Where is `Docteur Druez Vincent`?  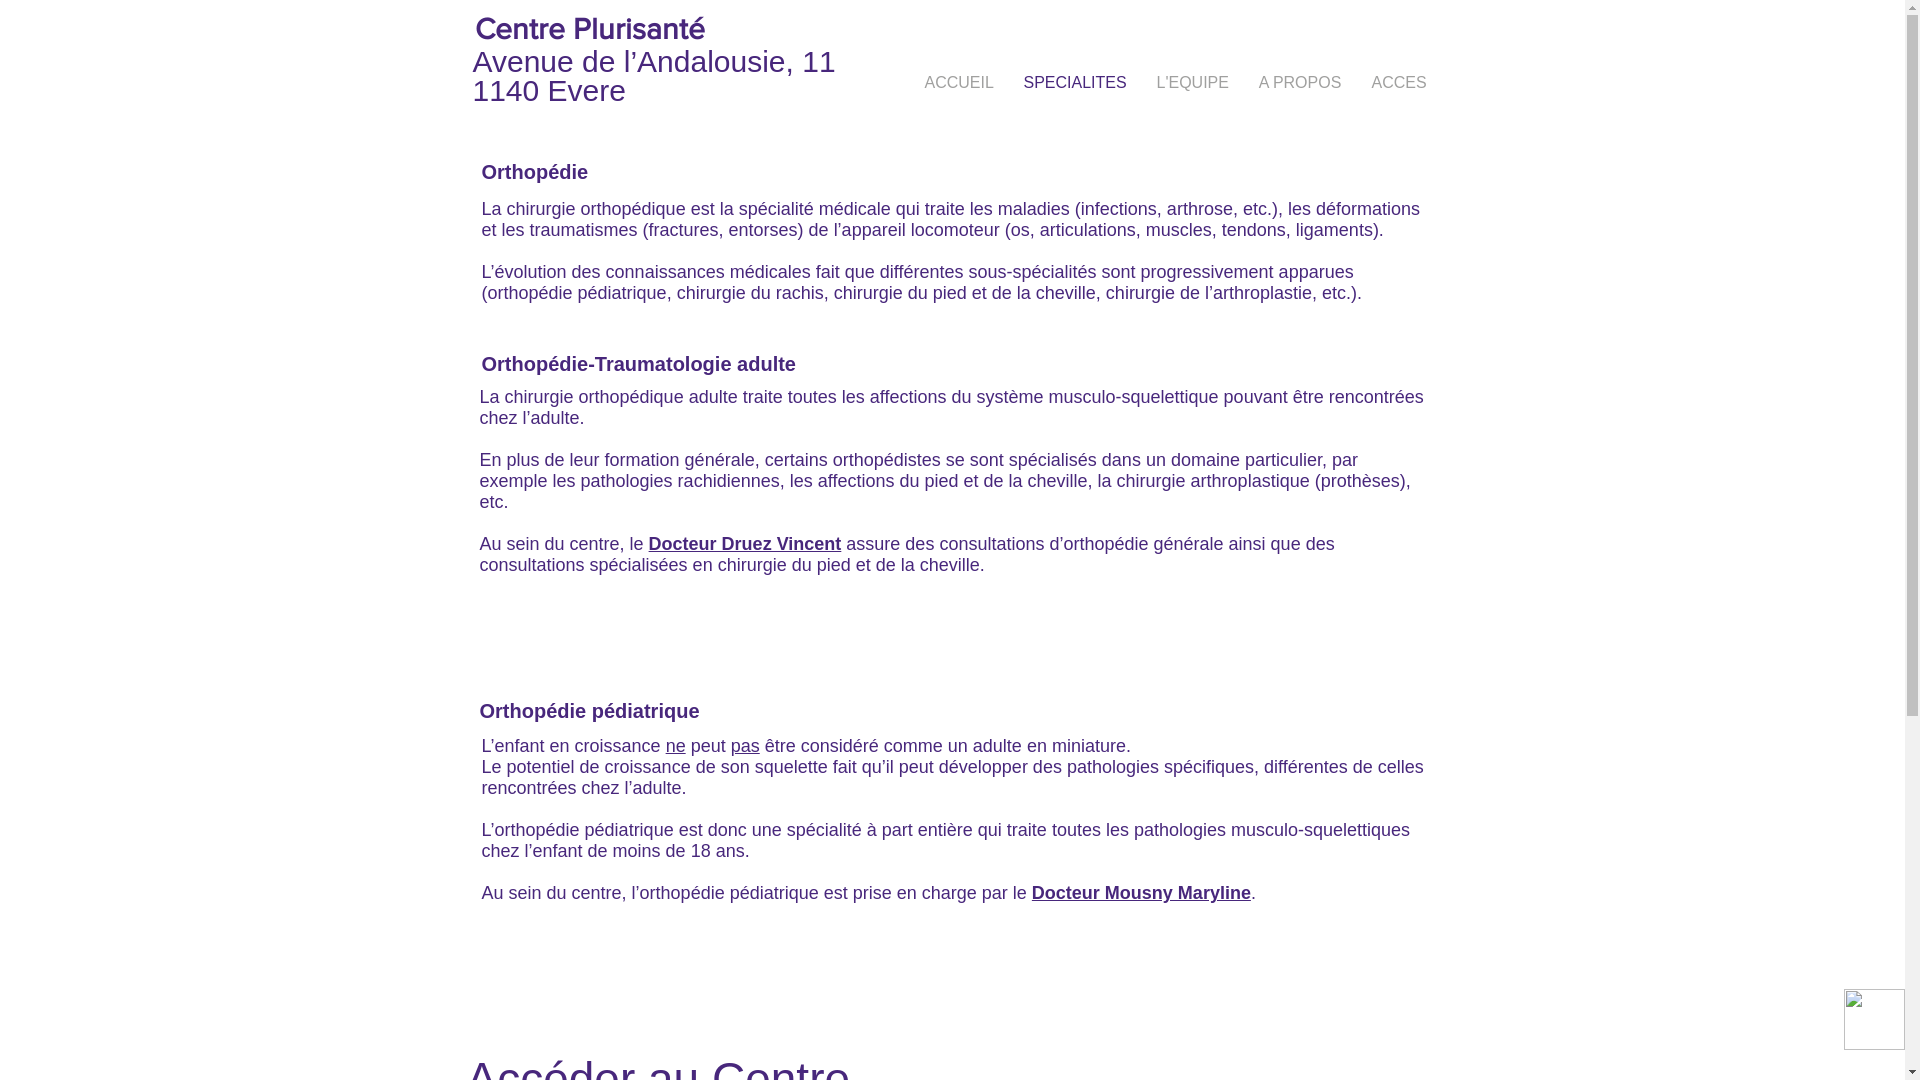 Docteur Druez Vincent is located at coordinates (746, 544).